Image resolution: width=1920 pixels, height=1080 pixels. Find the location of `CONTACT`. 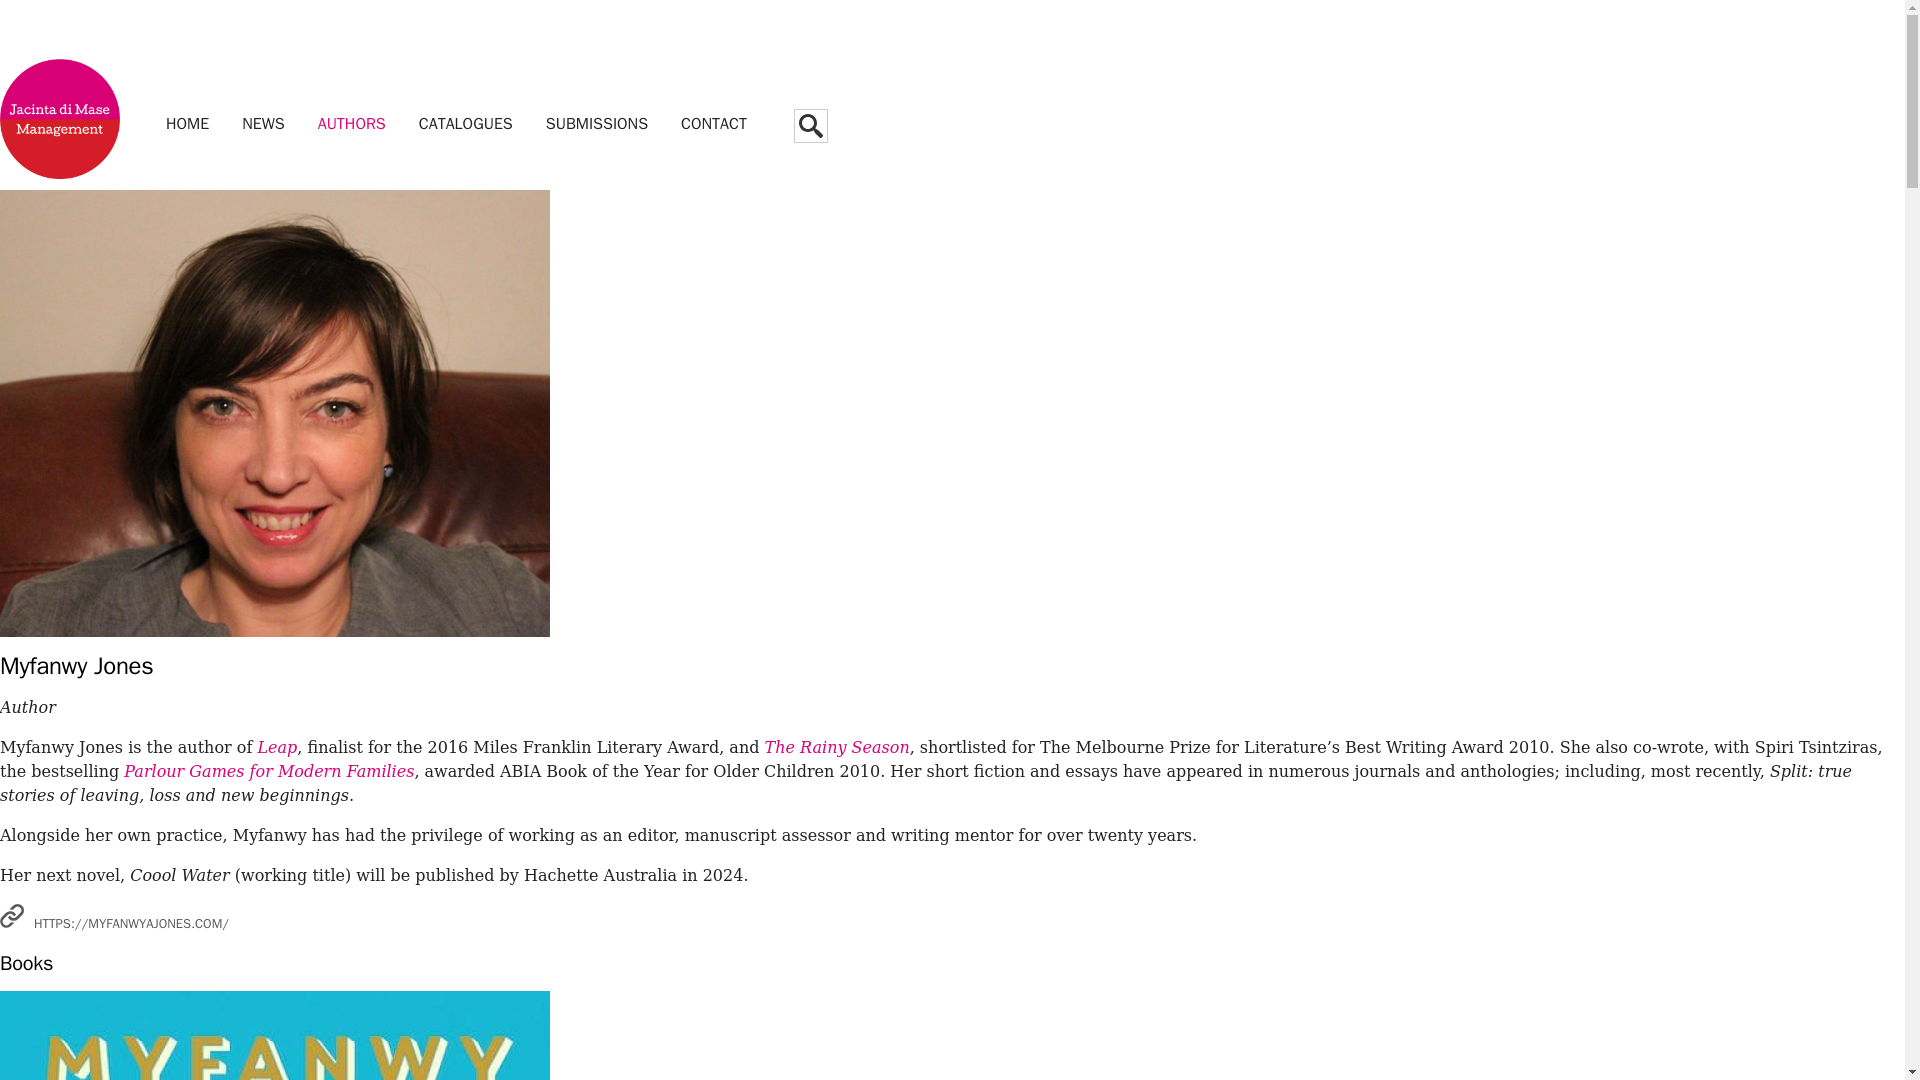

CONTACT is located at coordinates (713, 123).